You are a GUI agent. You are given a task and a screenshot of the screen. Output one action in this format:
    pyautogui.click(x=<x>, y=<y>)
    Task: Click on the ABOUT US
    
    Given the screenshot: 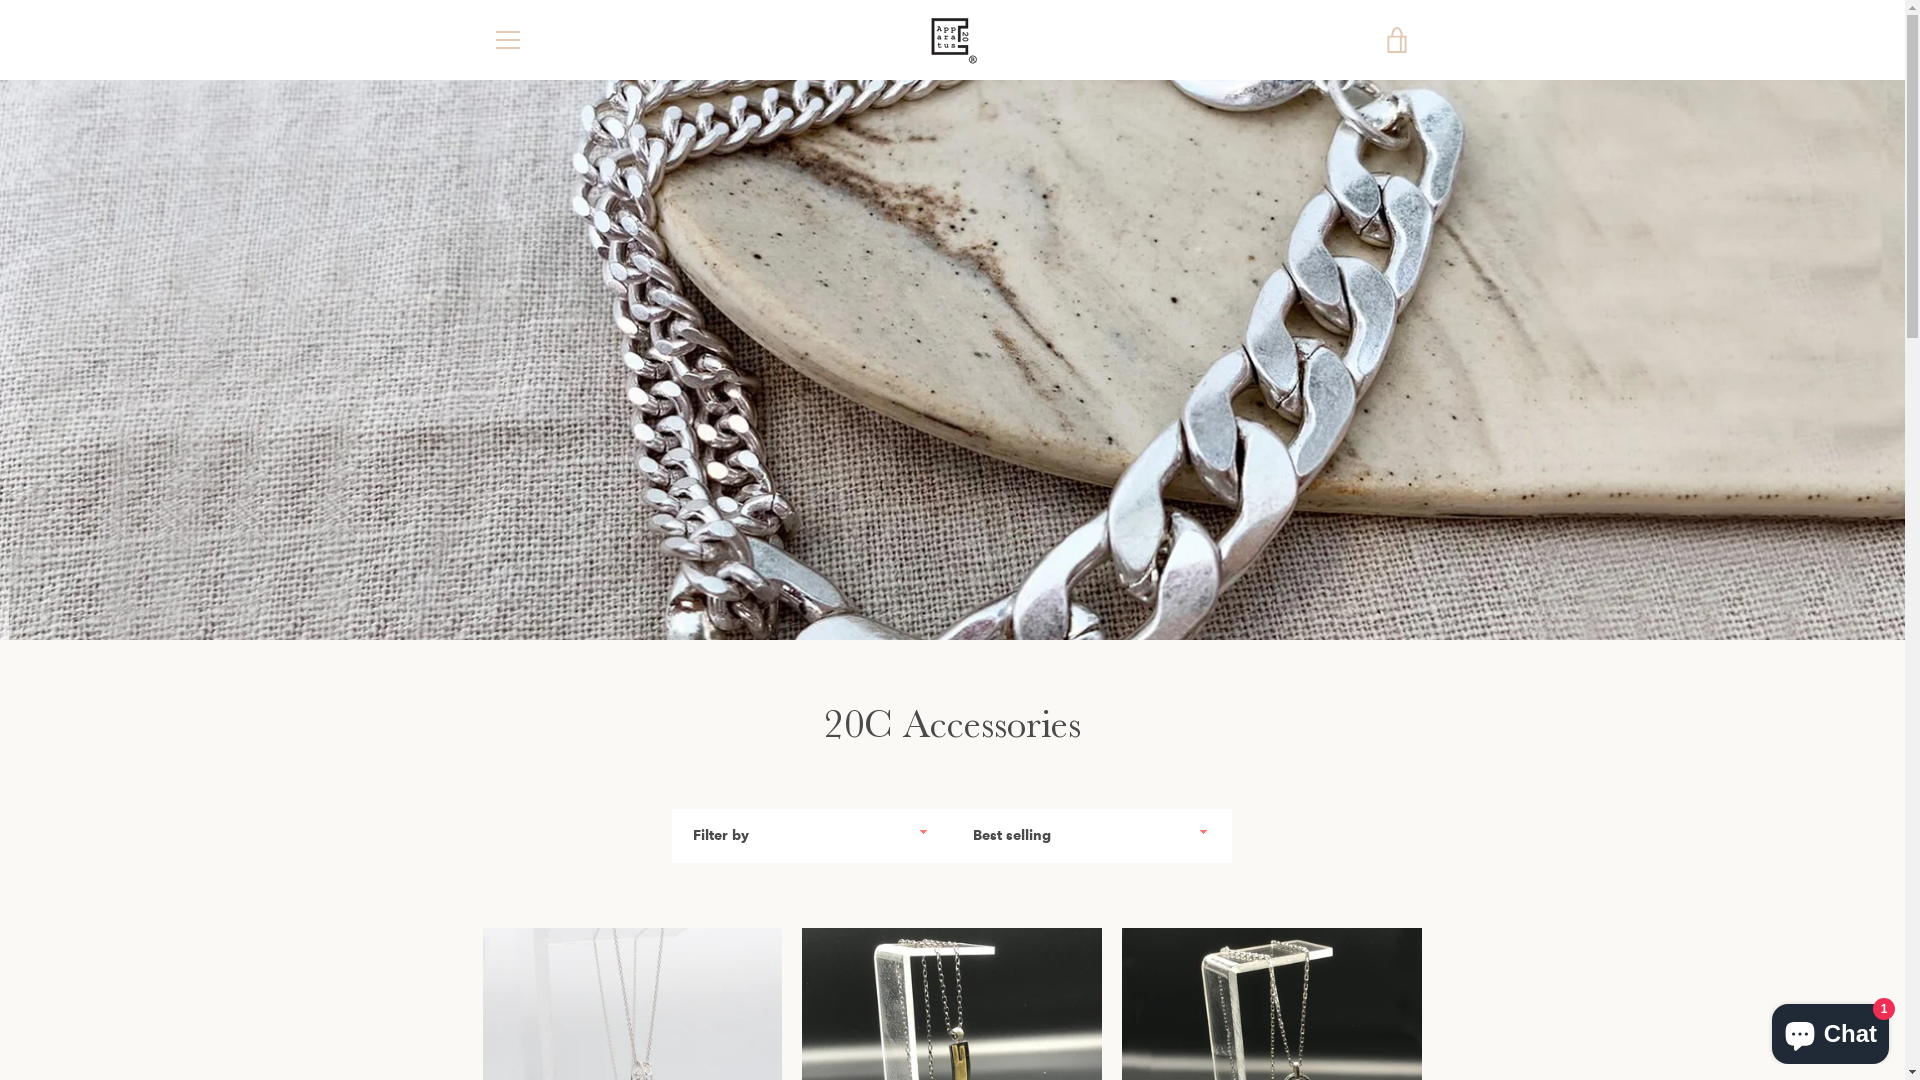 What is the action you would take?
    pyautogui.click(x=526, y=684)
    